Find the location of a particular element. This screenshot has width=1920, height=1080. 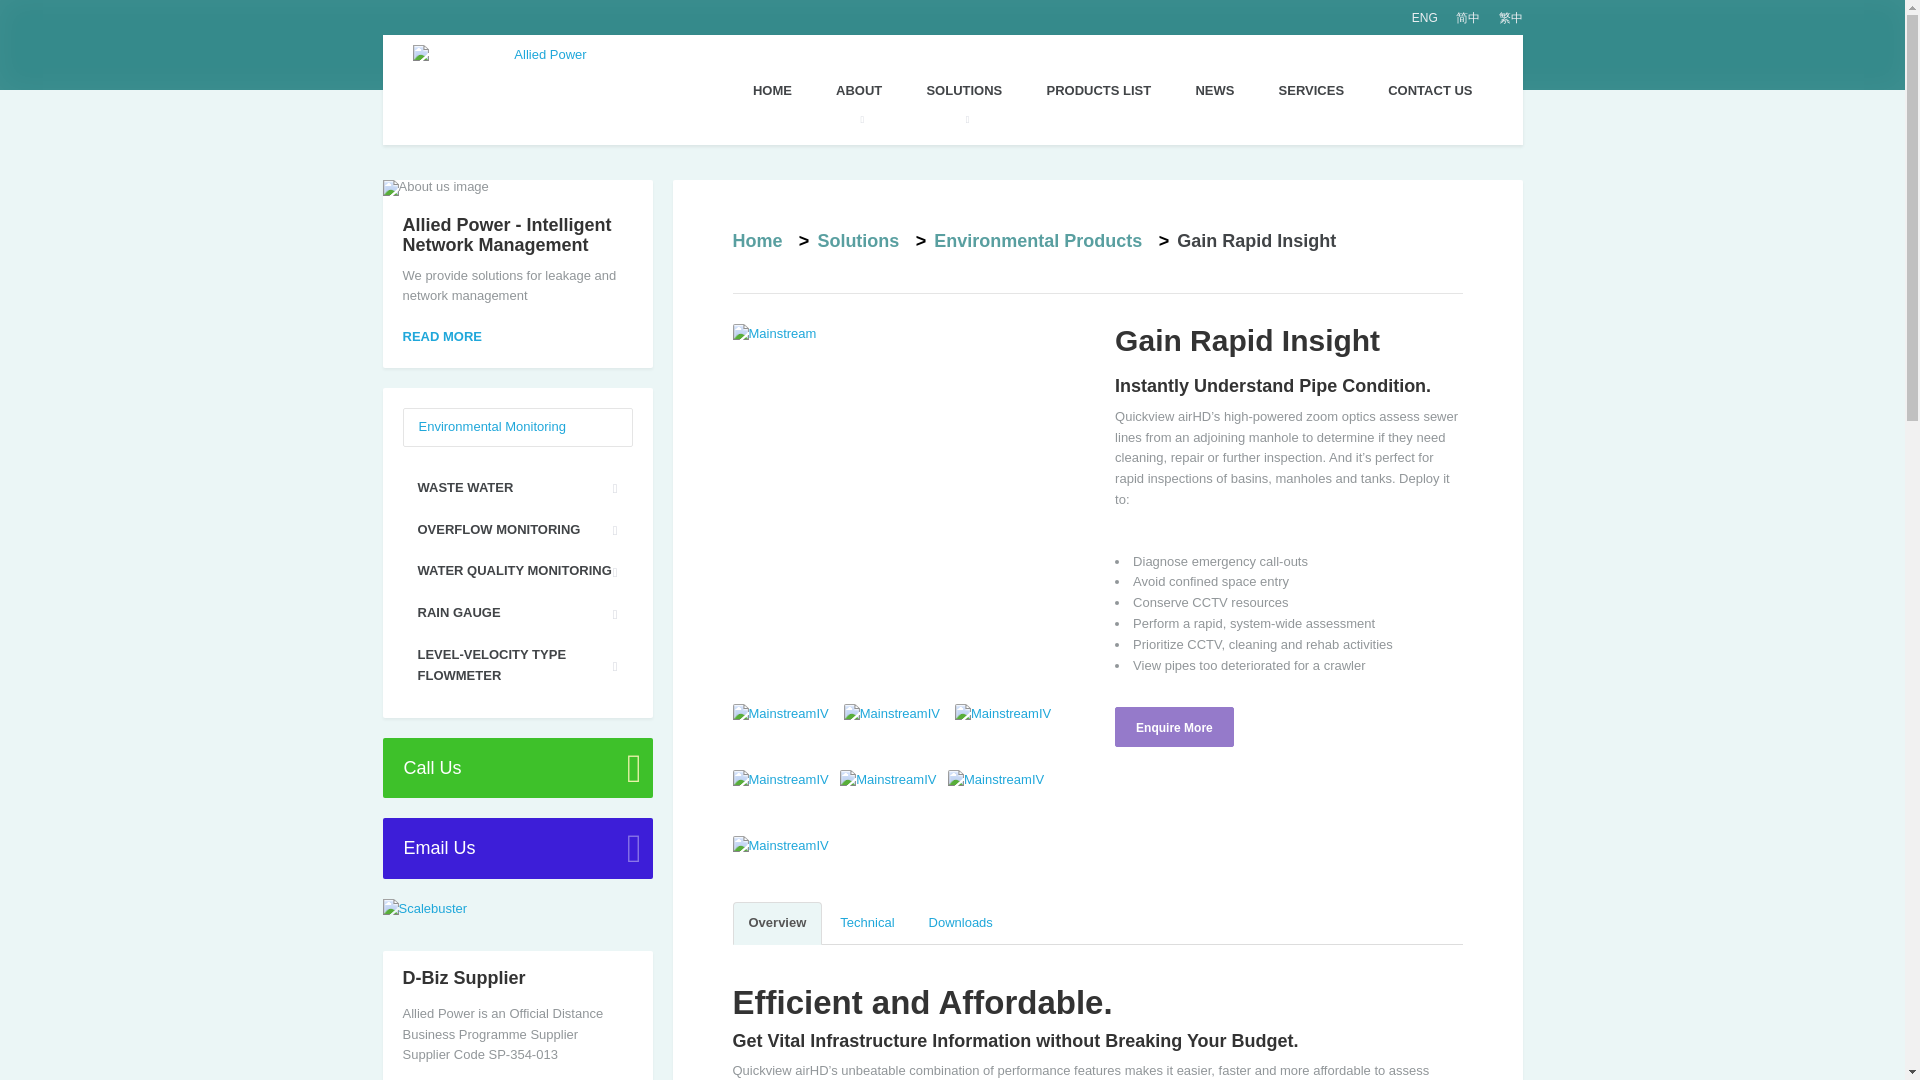

ABOUT is located at coordinates (859, 90).